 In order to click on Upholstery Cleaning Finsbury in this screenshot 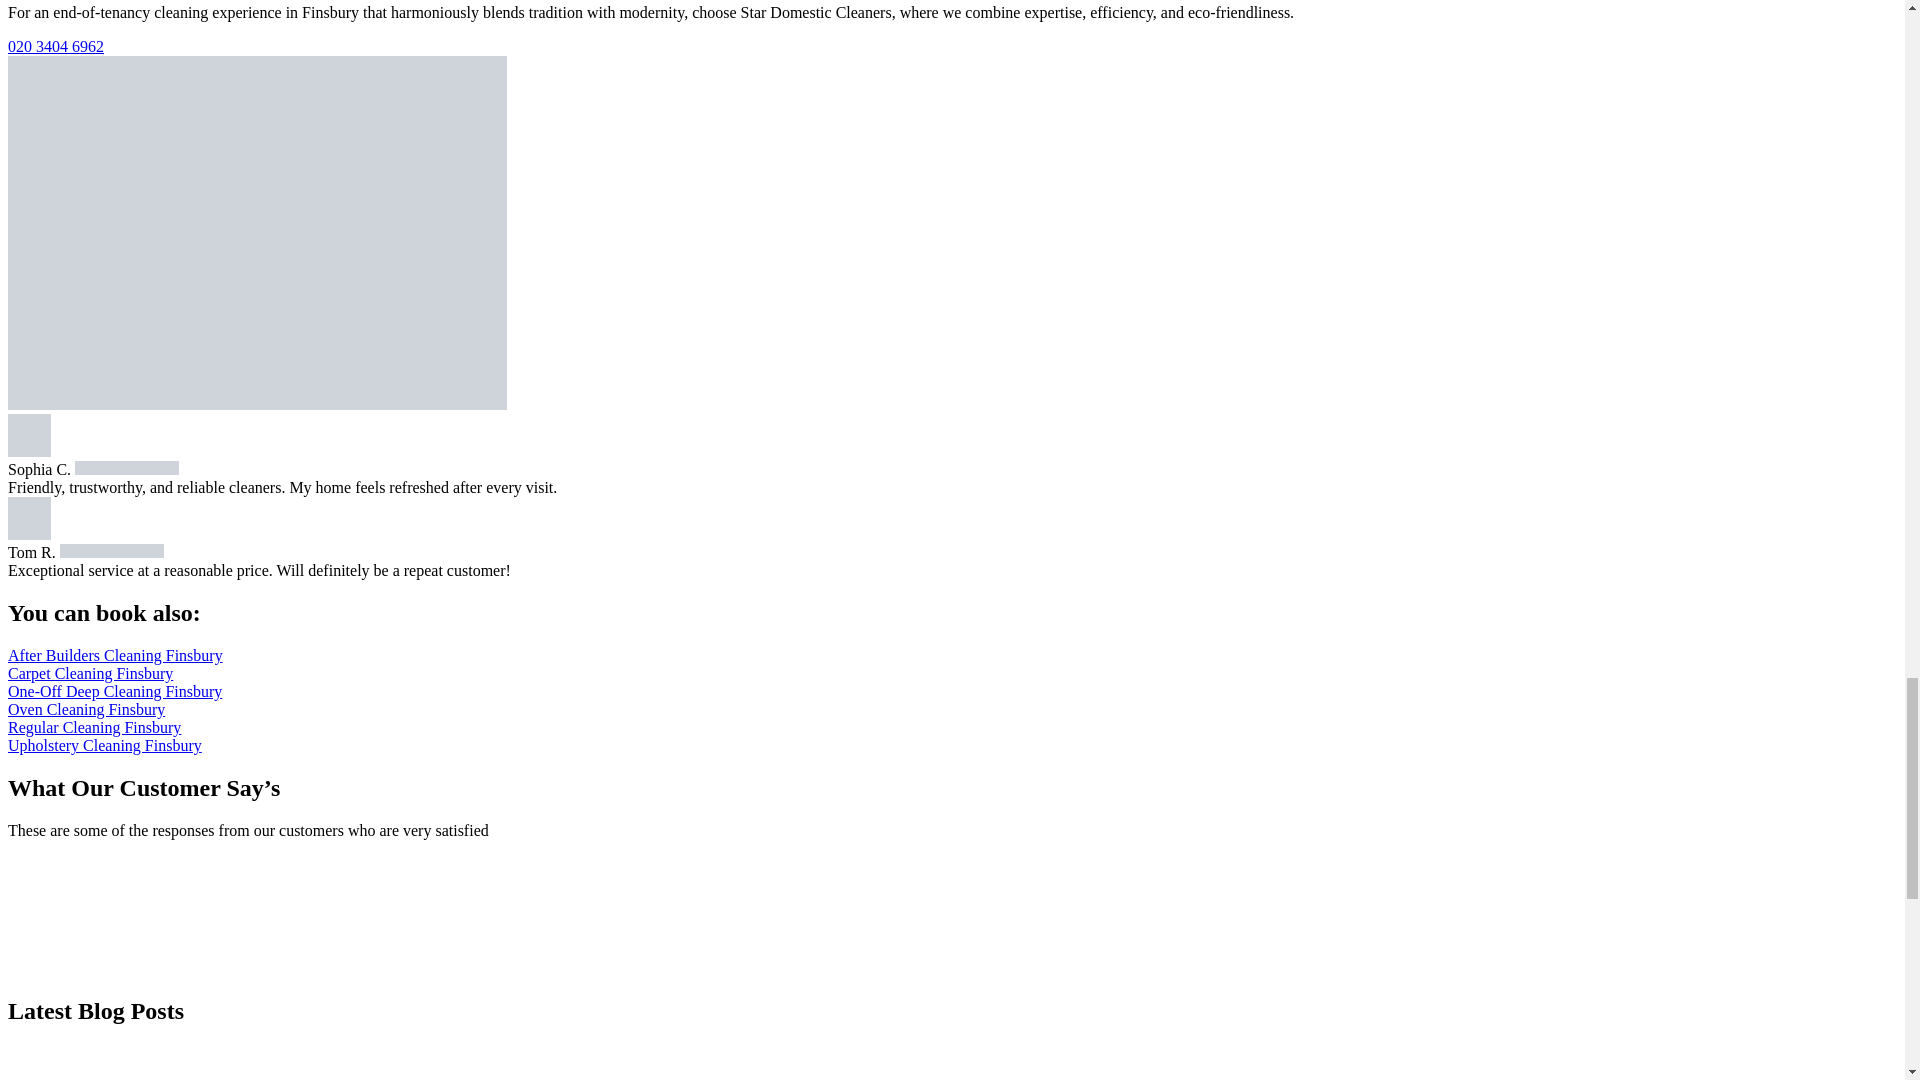, I will do `click(104, 744)`.